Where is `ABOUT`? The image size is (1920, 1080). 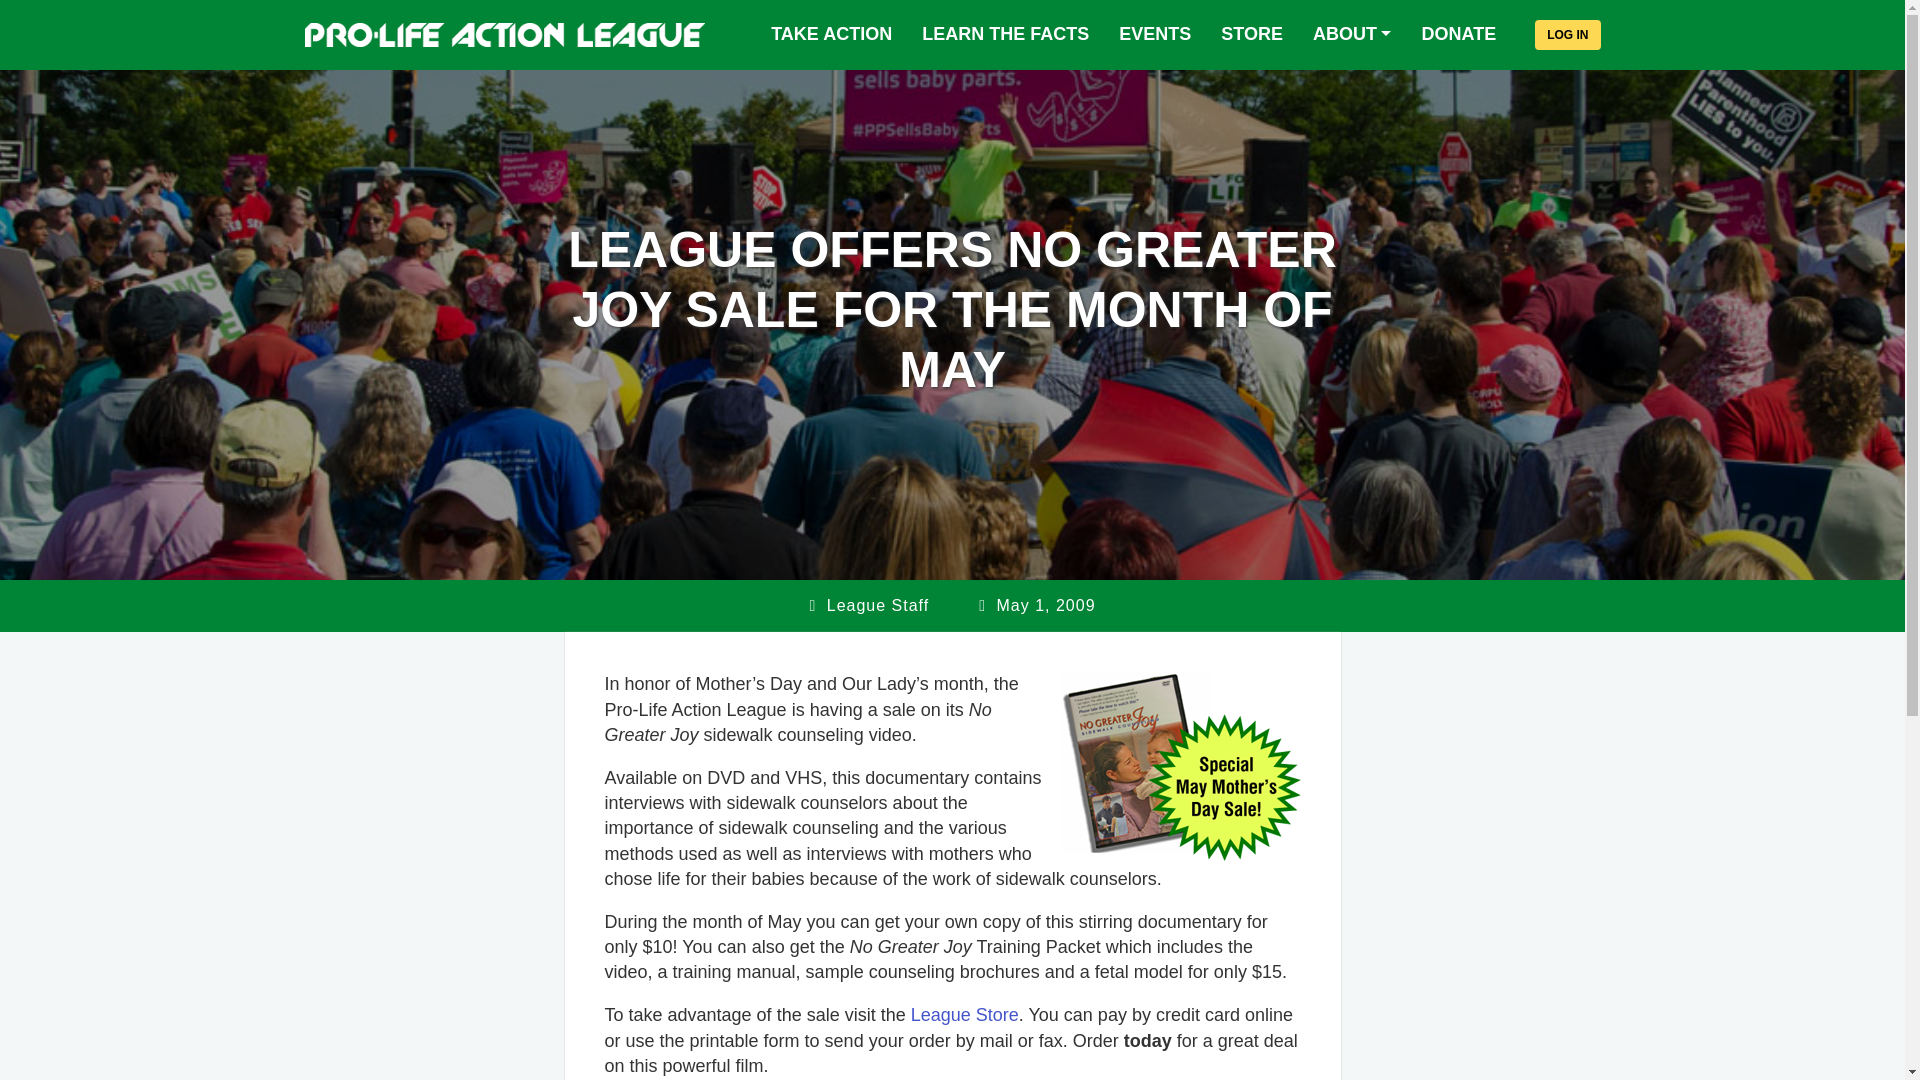
ABOUT is located at coordinates (1352, 34).